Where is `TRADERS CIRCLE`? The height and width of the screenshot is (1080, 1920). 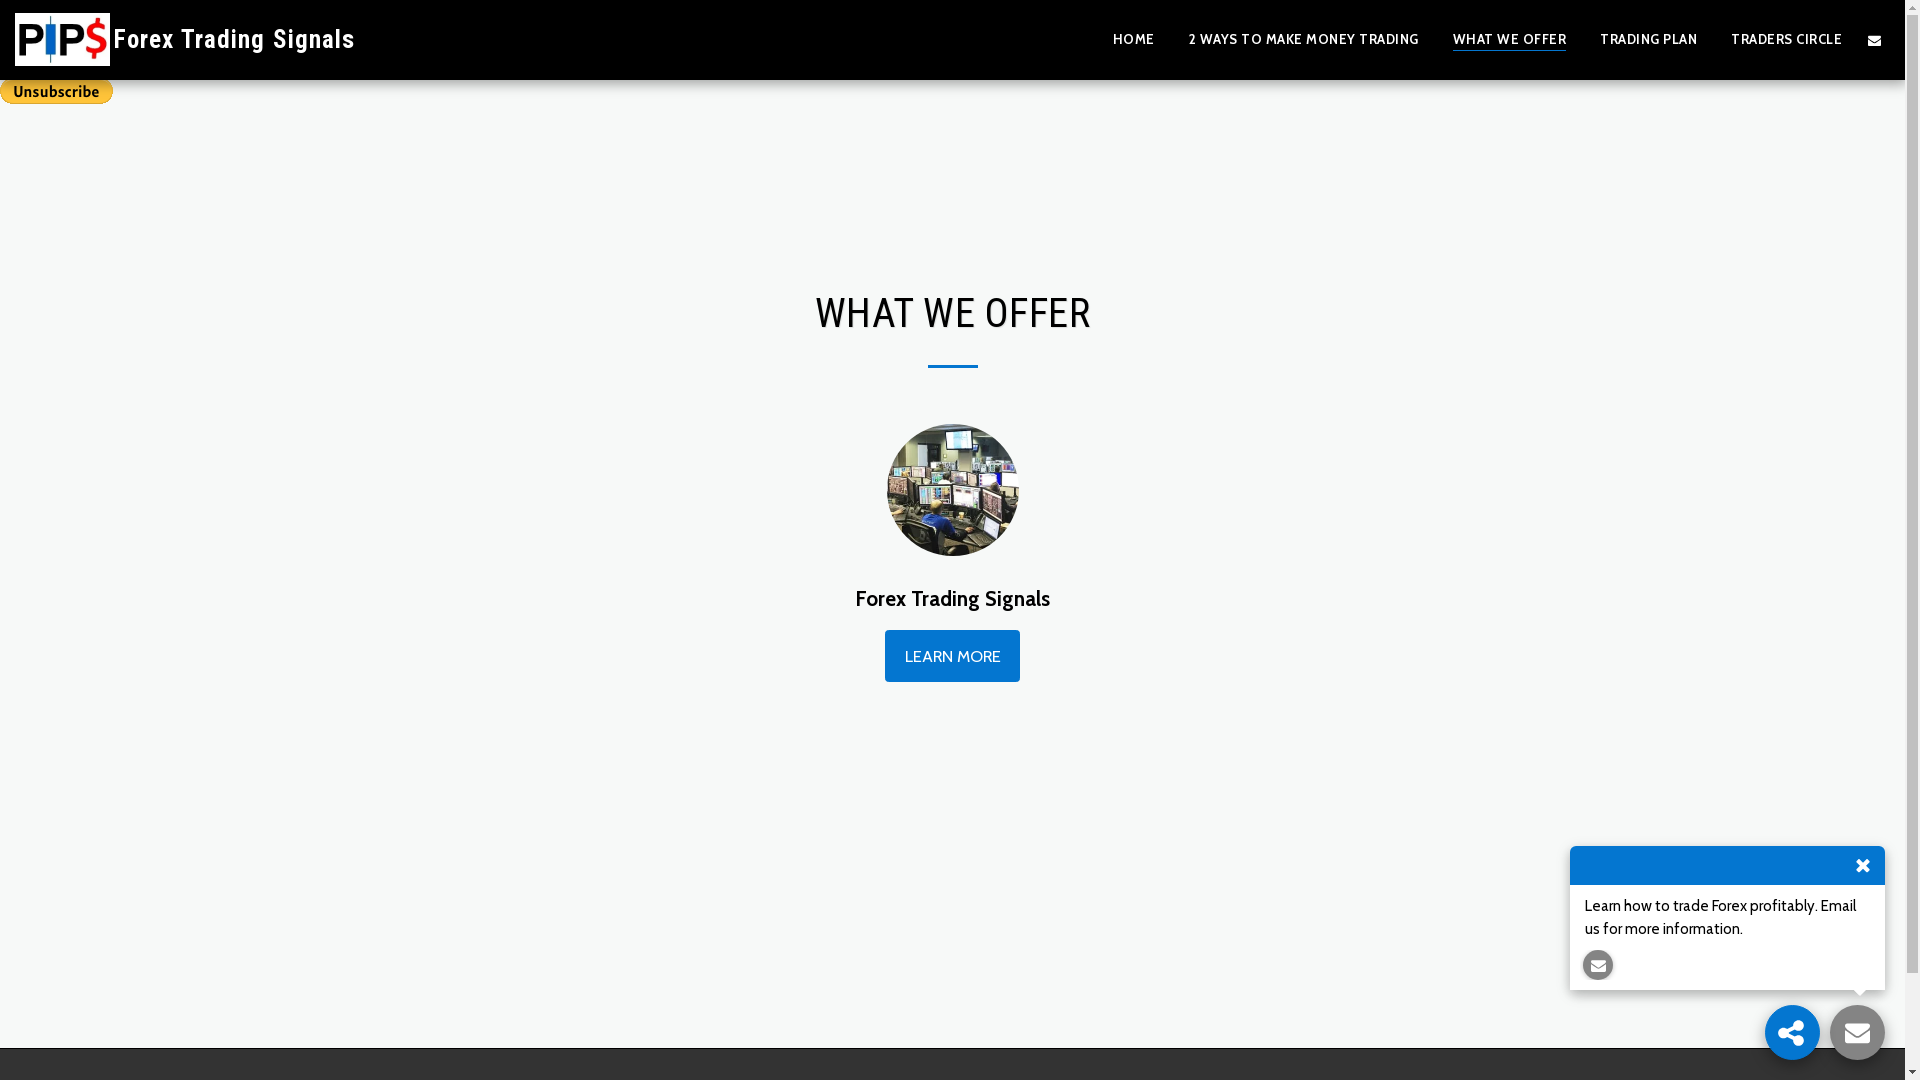
TRADERS CIRCLE is located at coordinates (1786, 40).